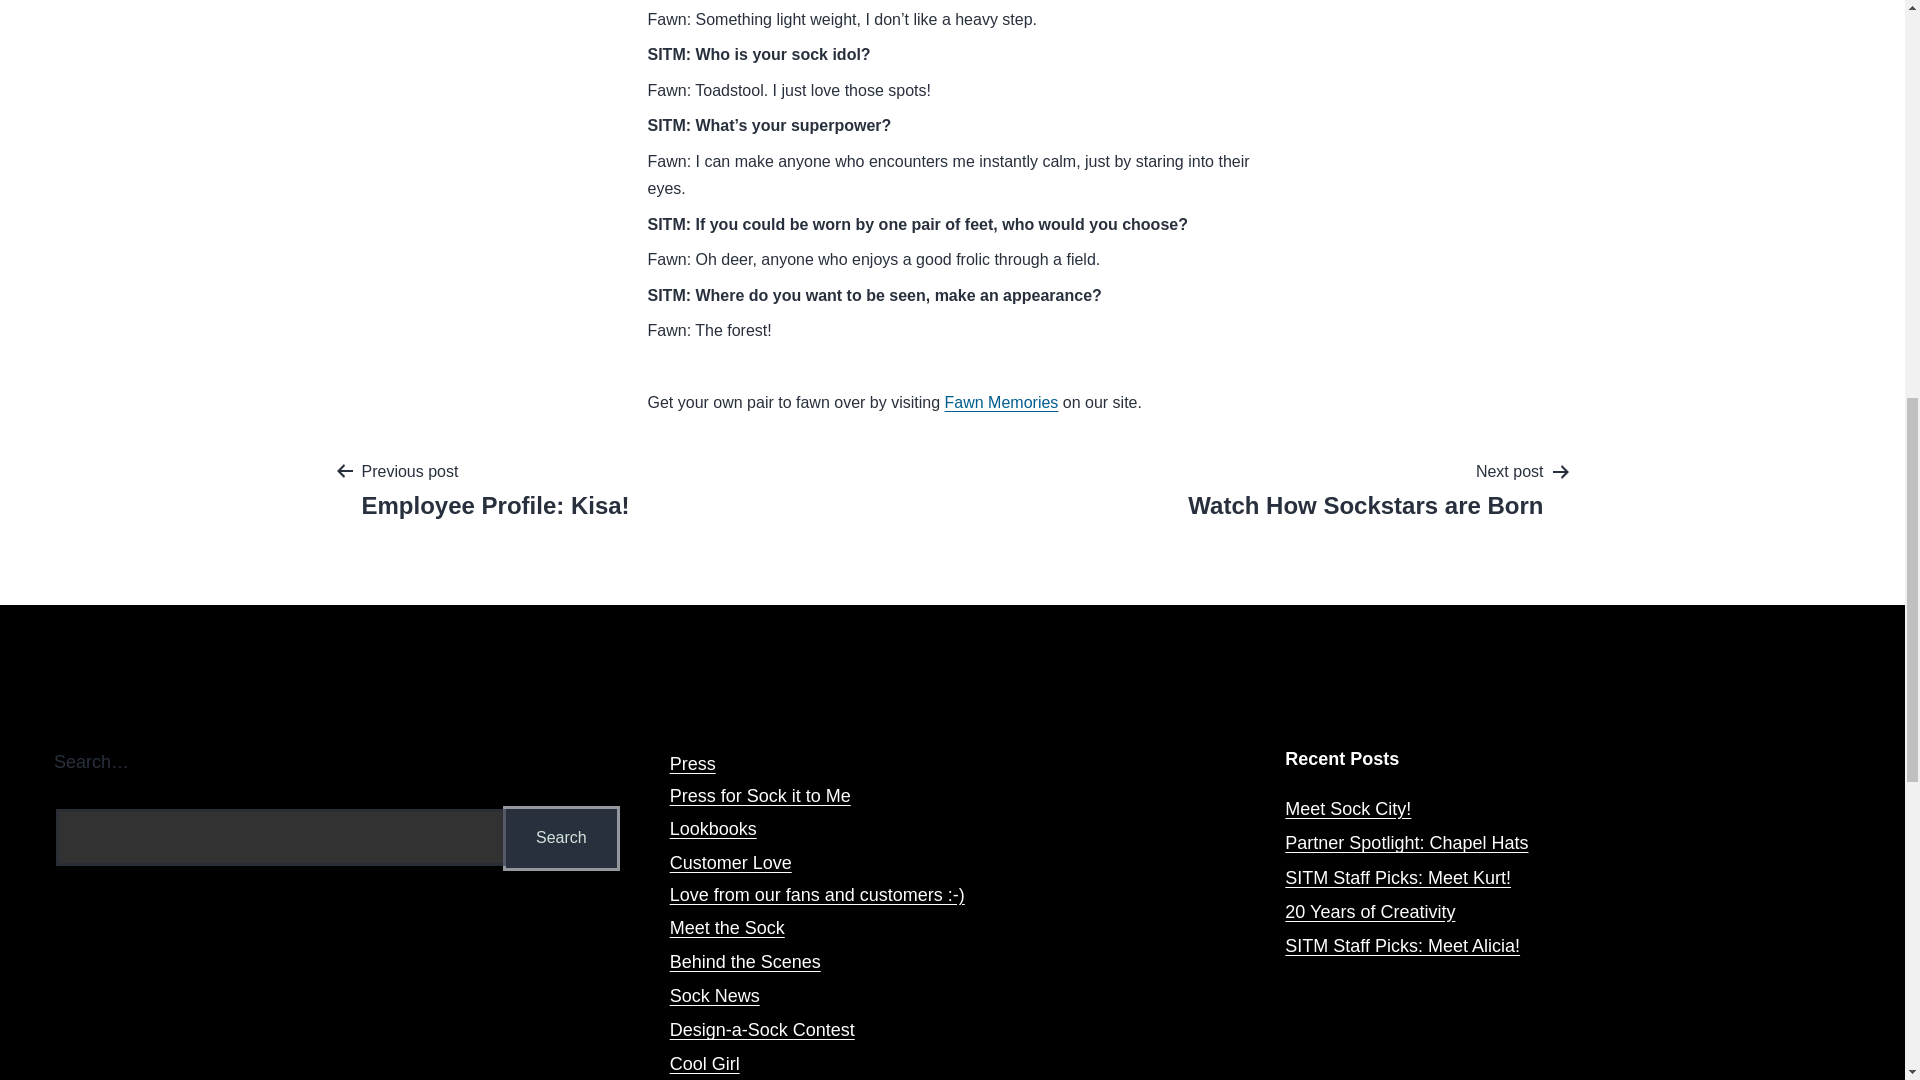  I want to click on Sock News, so click(728, 928).